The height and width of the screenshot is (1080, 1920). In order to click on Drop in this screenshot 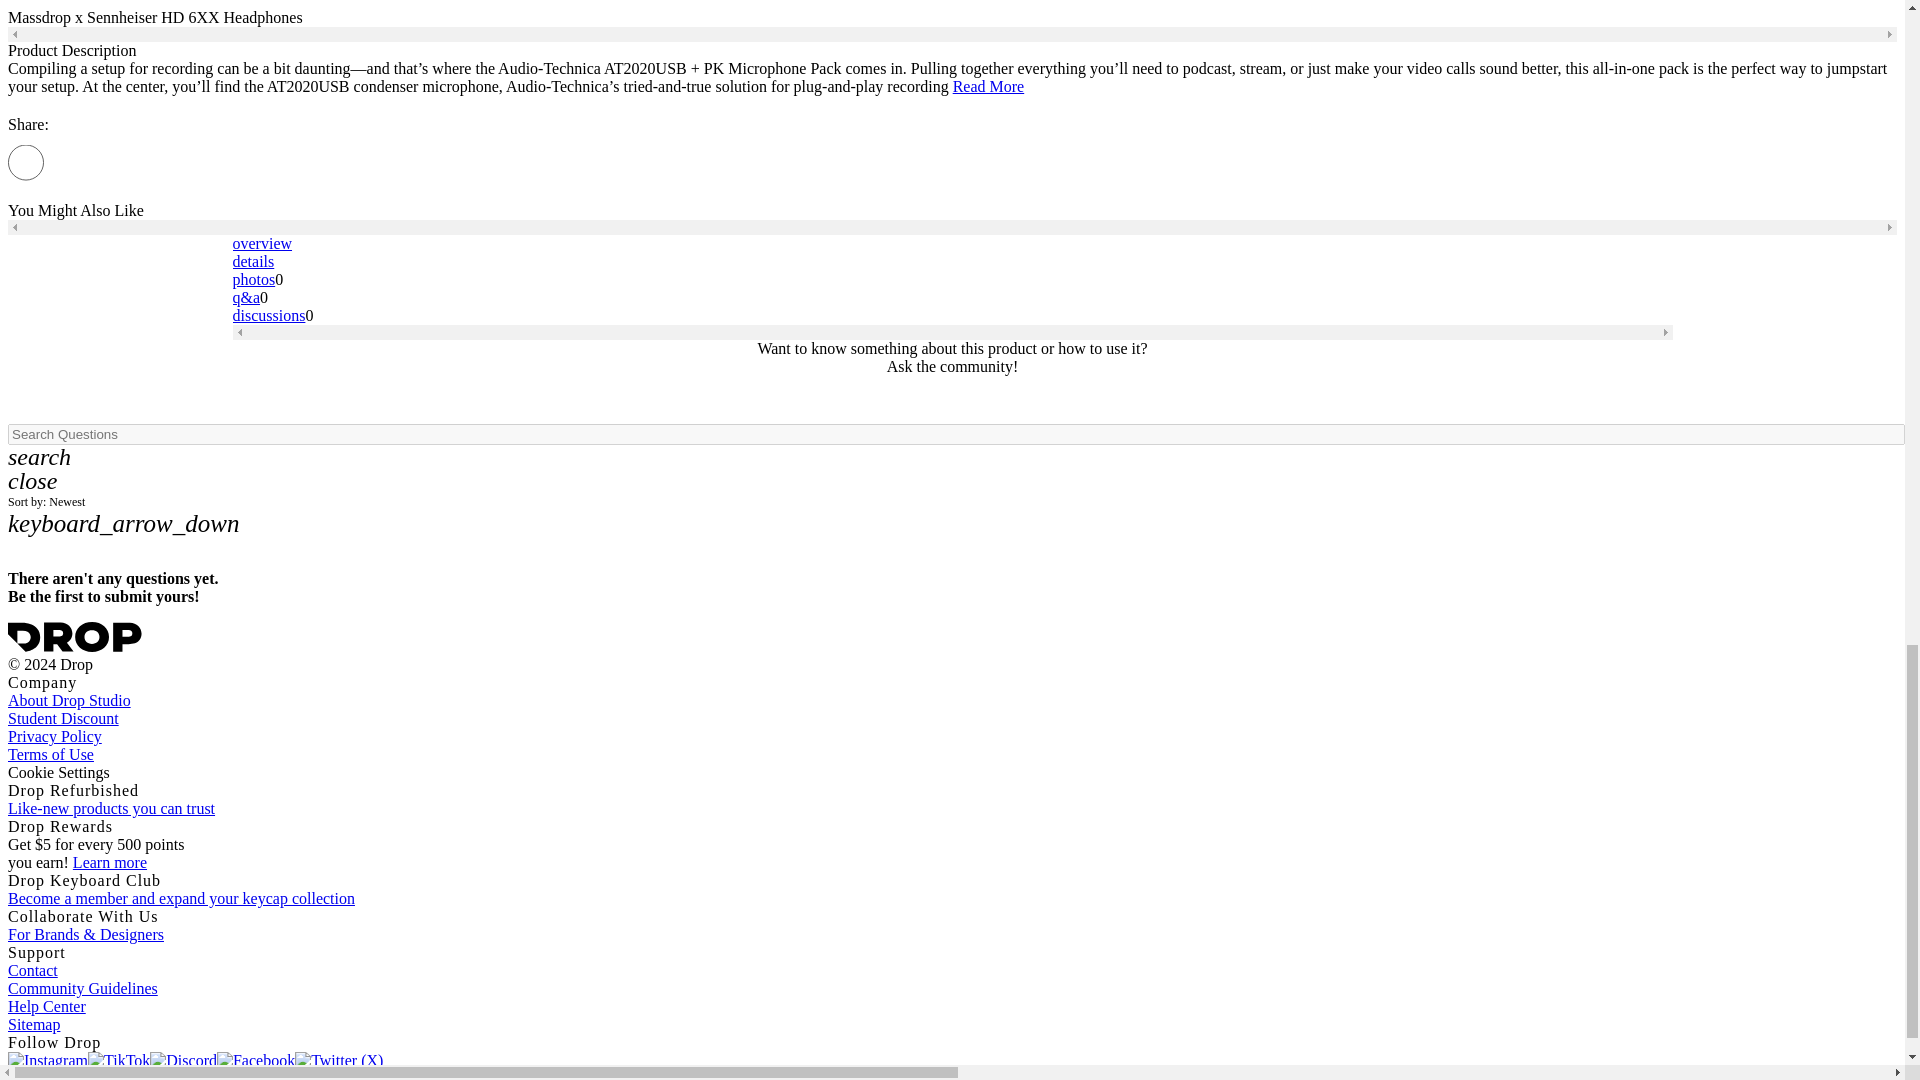, I will do `click(74, 637)`.